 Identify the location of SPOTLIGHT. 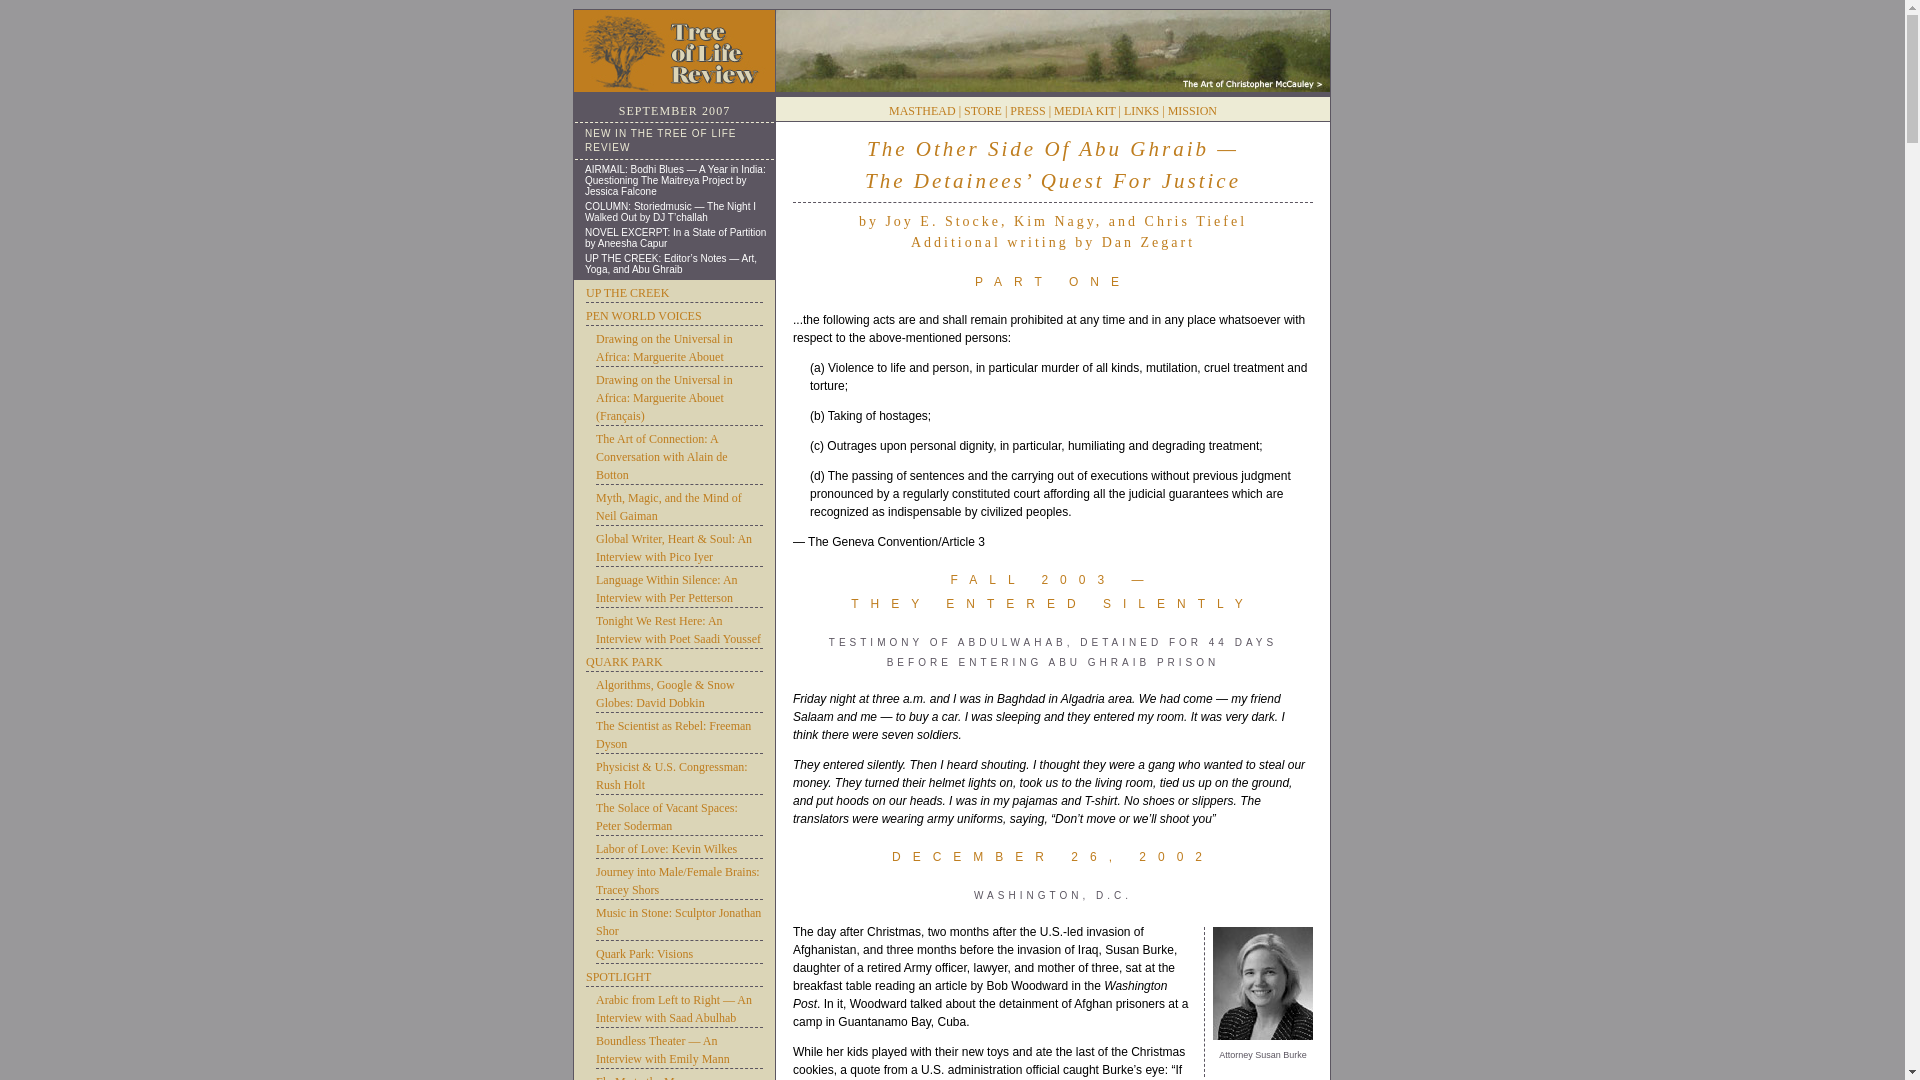
(674, 977).